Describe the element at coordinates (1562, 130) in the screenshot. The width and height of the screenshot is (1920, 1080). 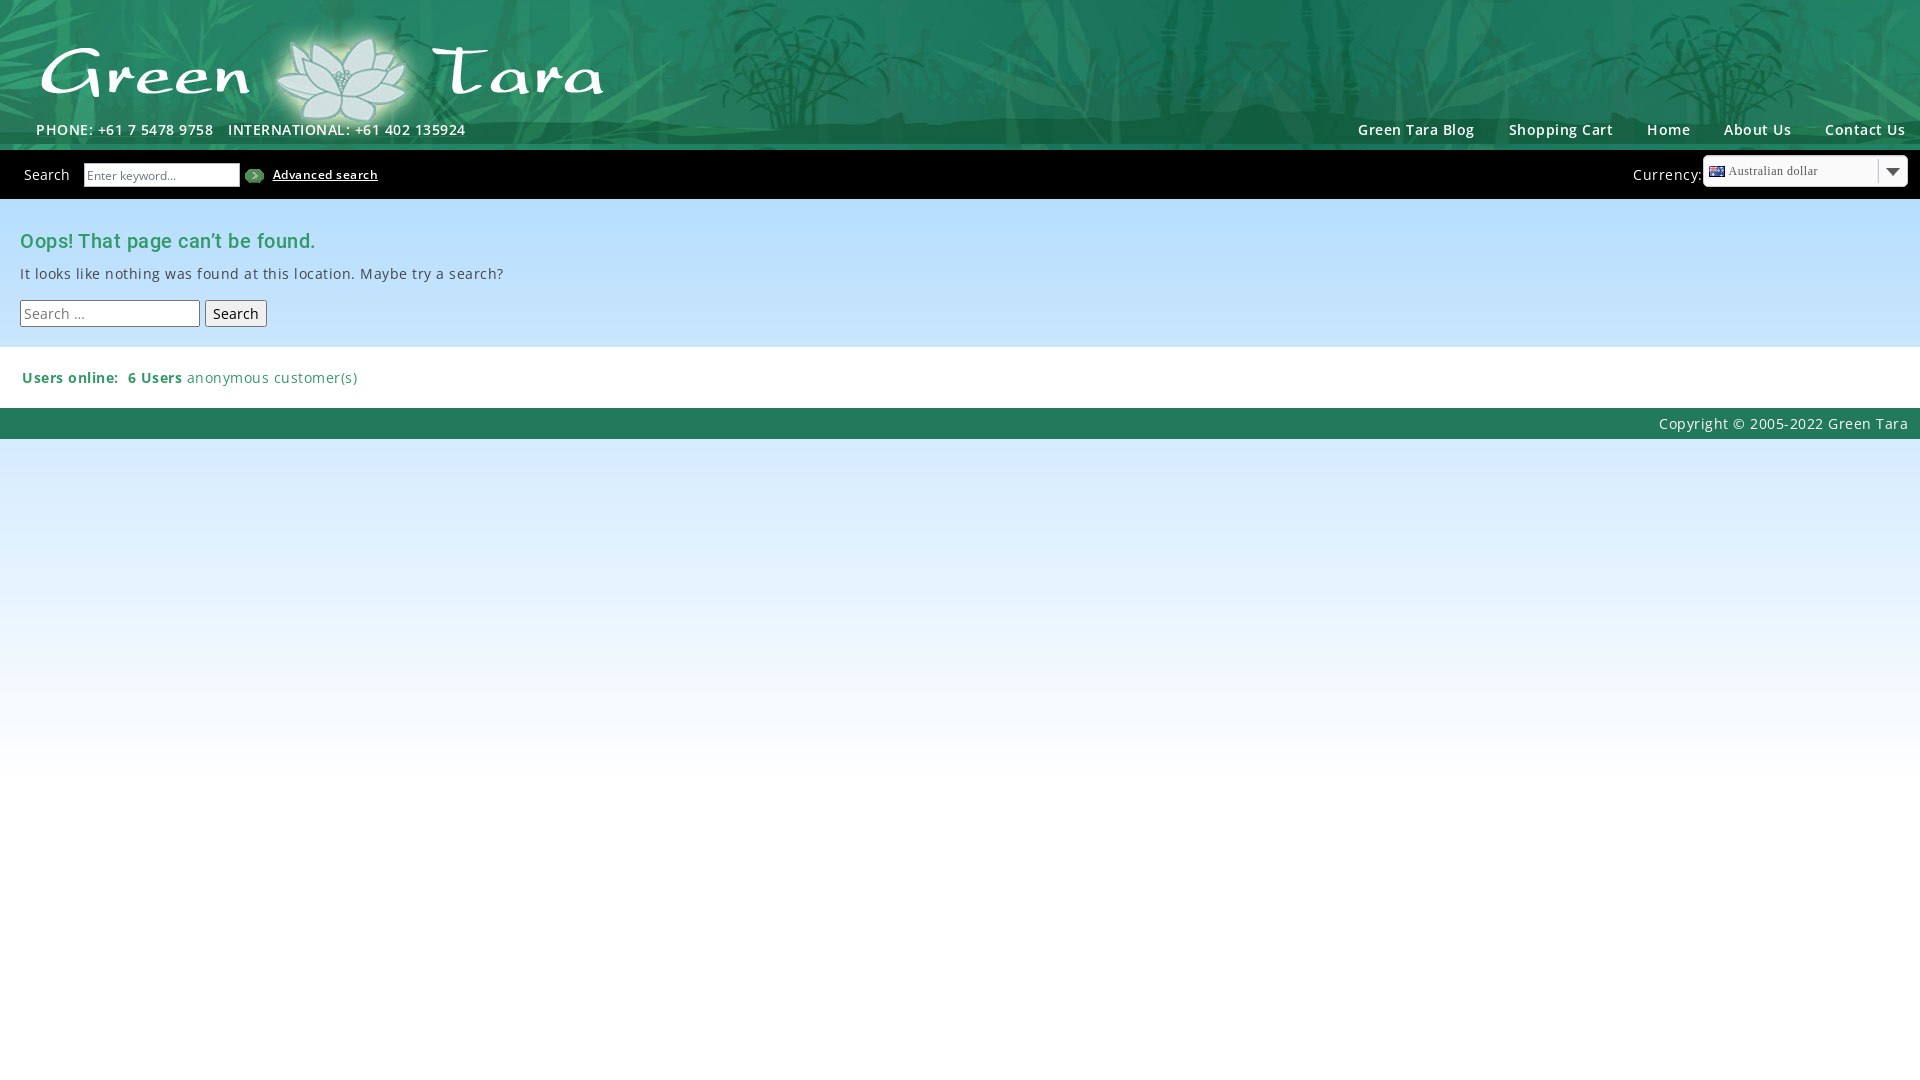
I see `Shopping Cart` at that location.